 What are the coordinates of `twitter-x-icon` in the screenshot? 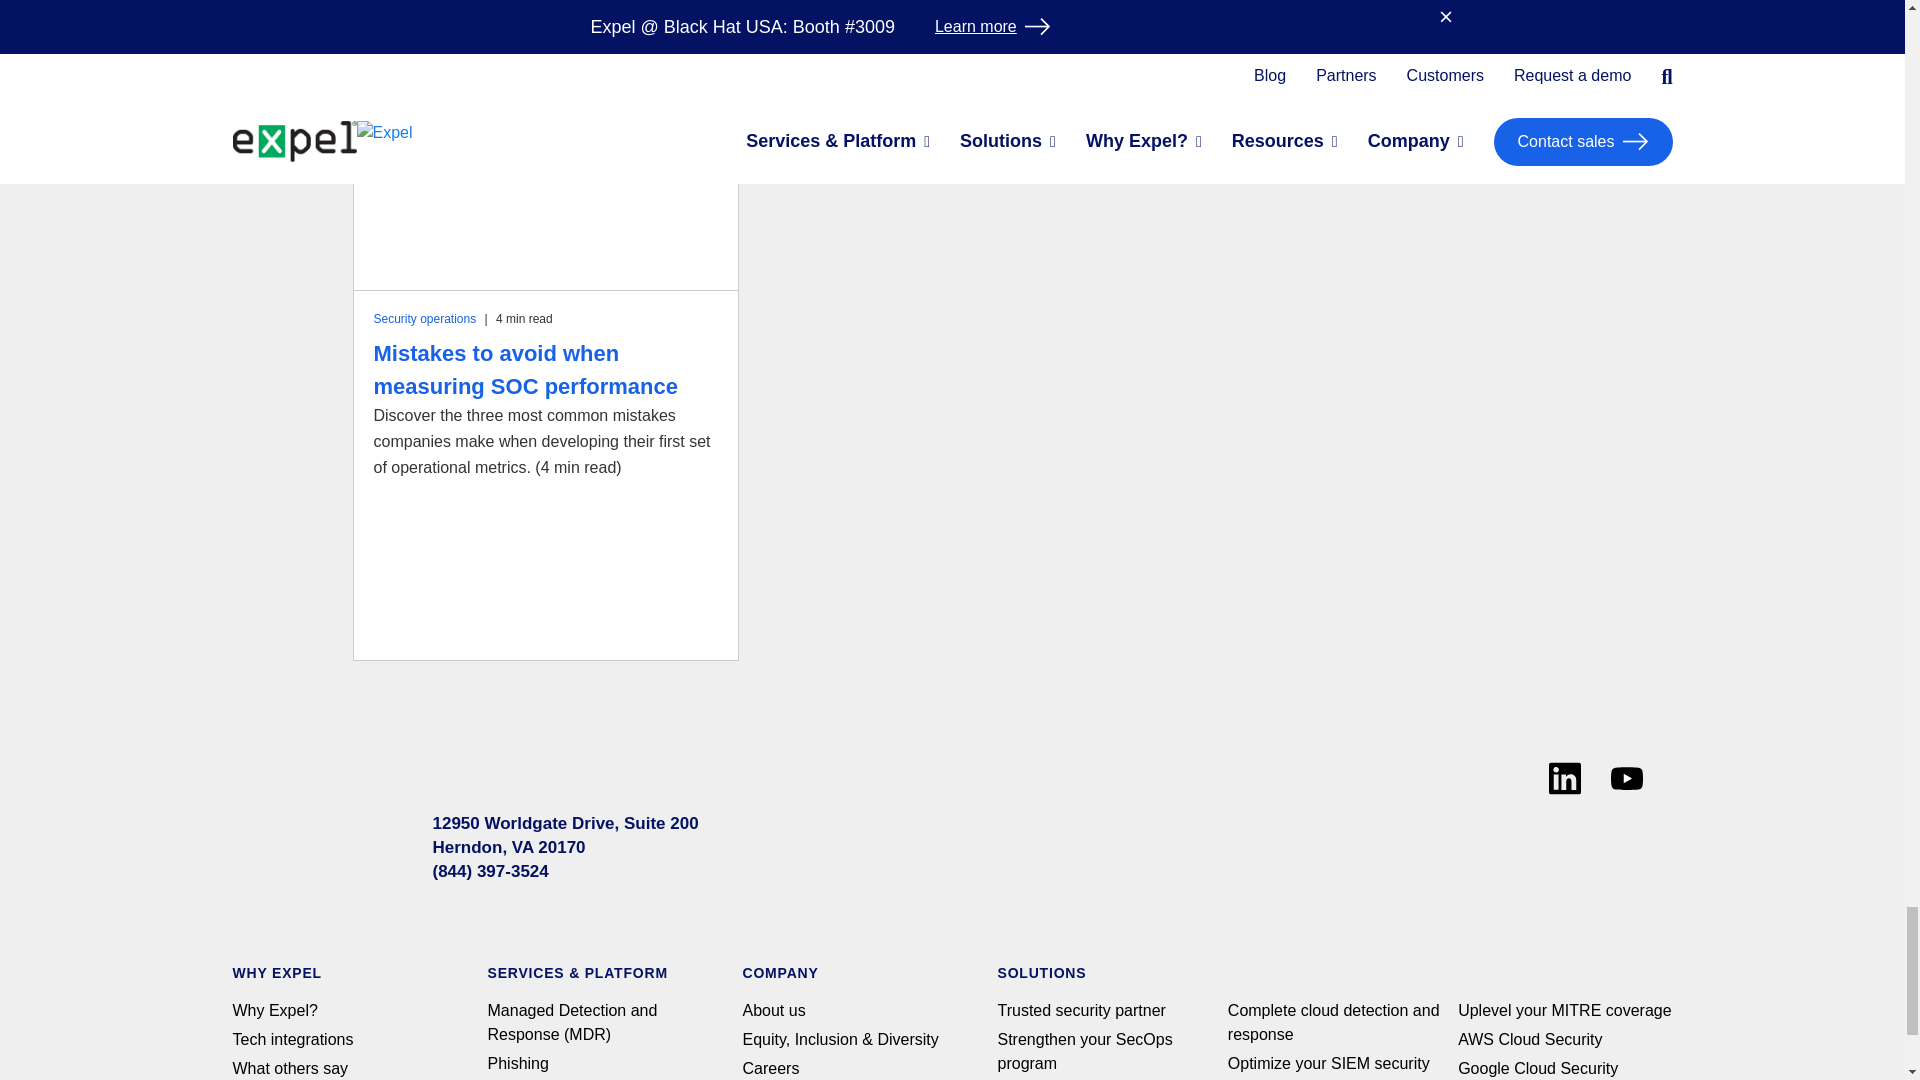 It's located at (1368, 836).